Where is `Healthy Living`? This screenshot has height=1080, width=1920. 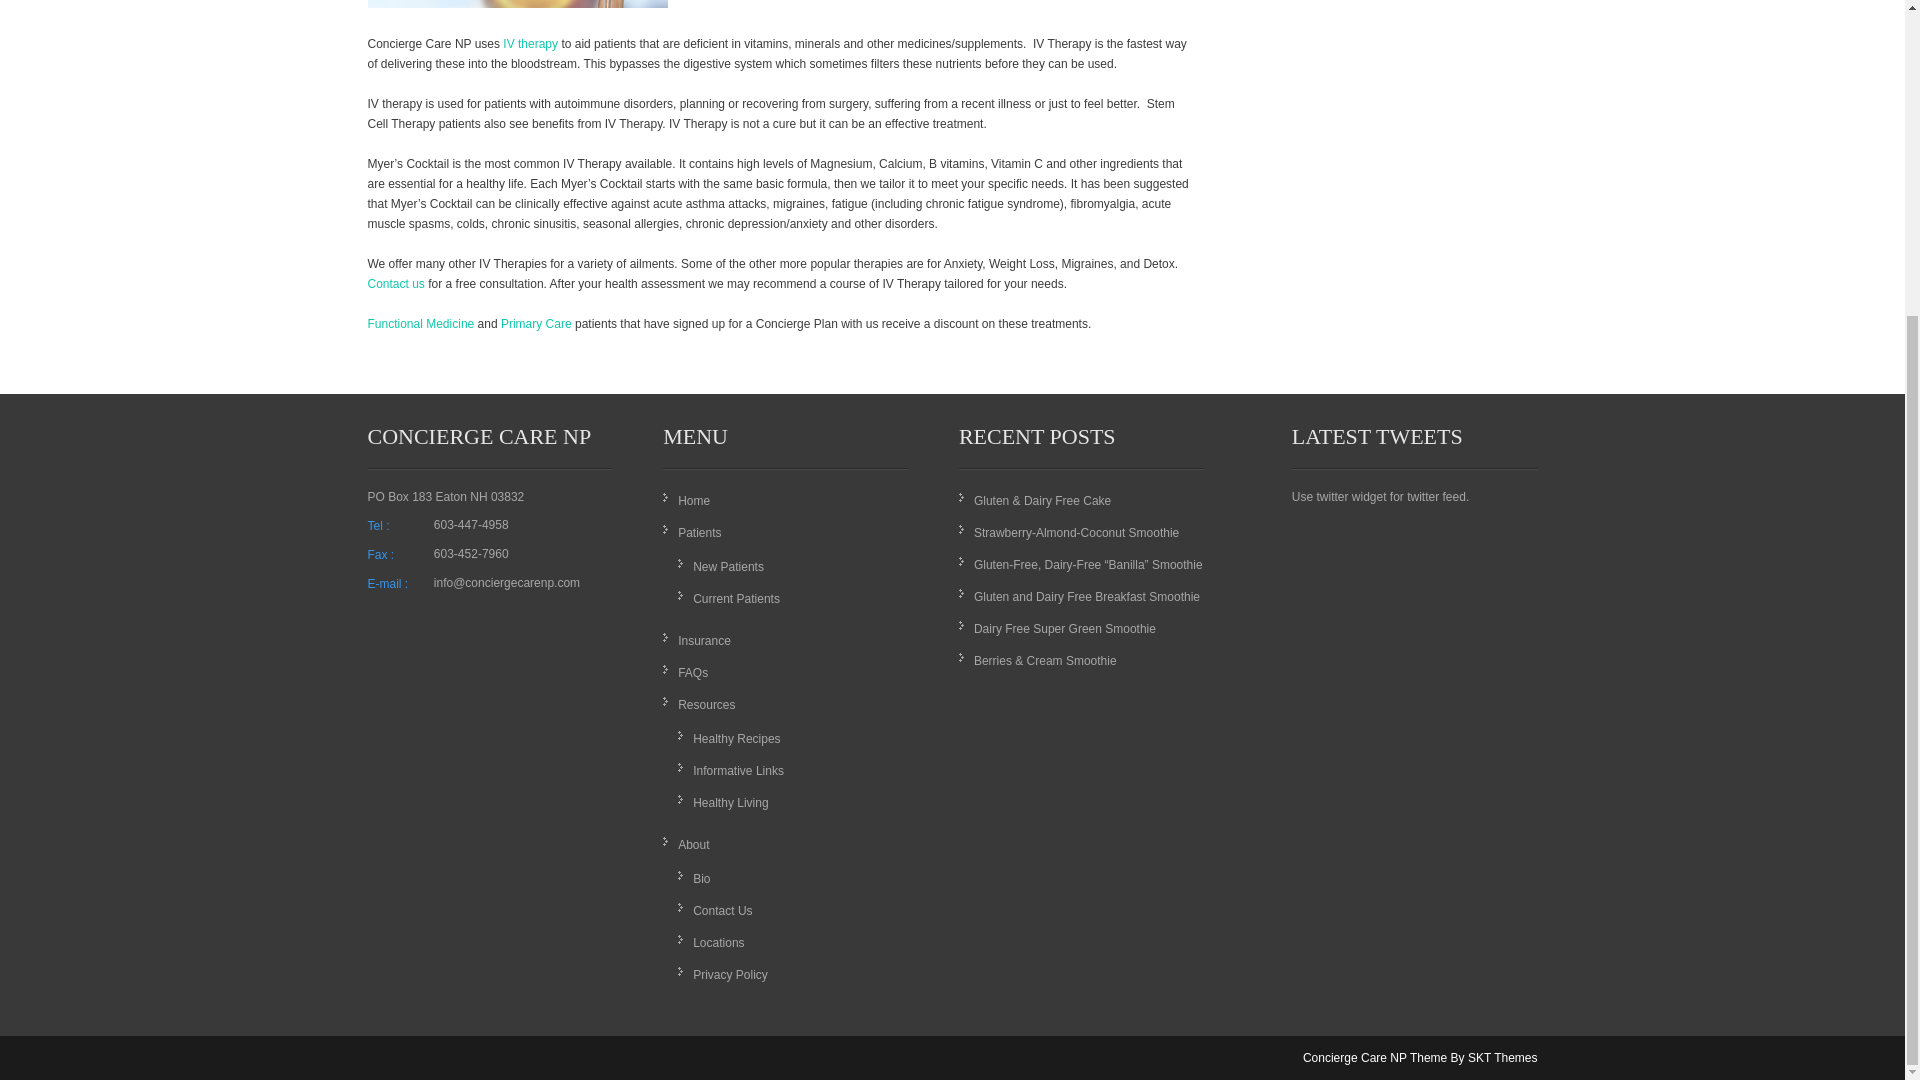 Healthy Living is located at coordinates (730, 802).